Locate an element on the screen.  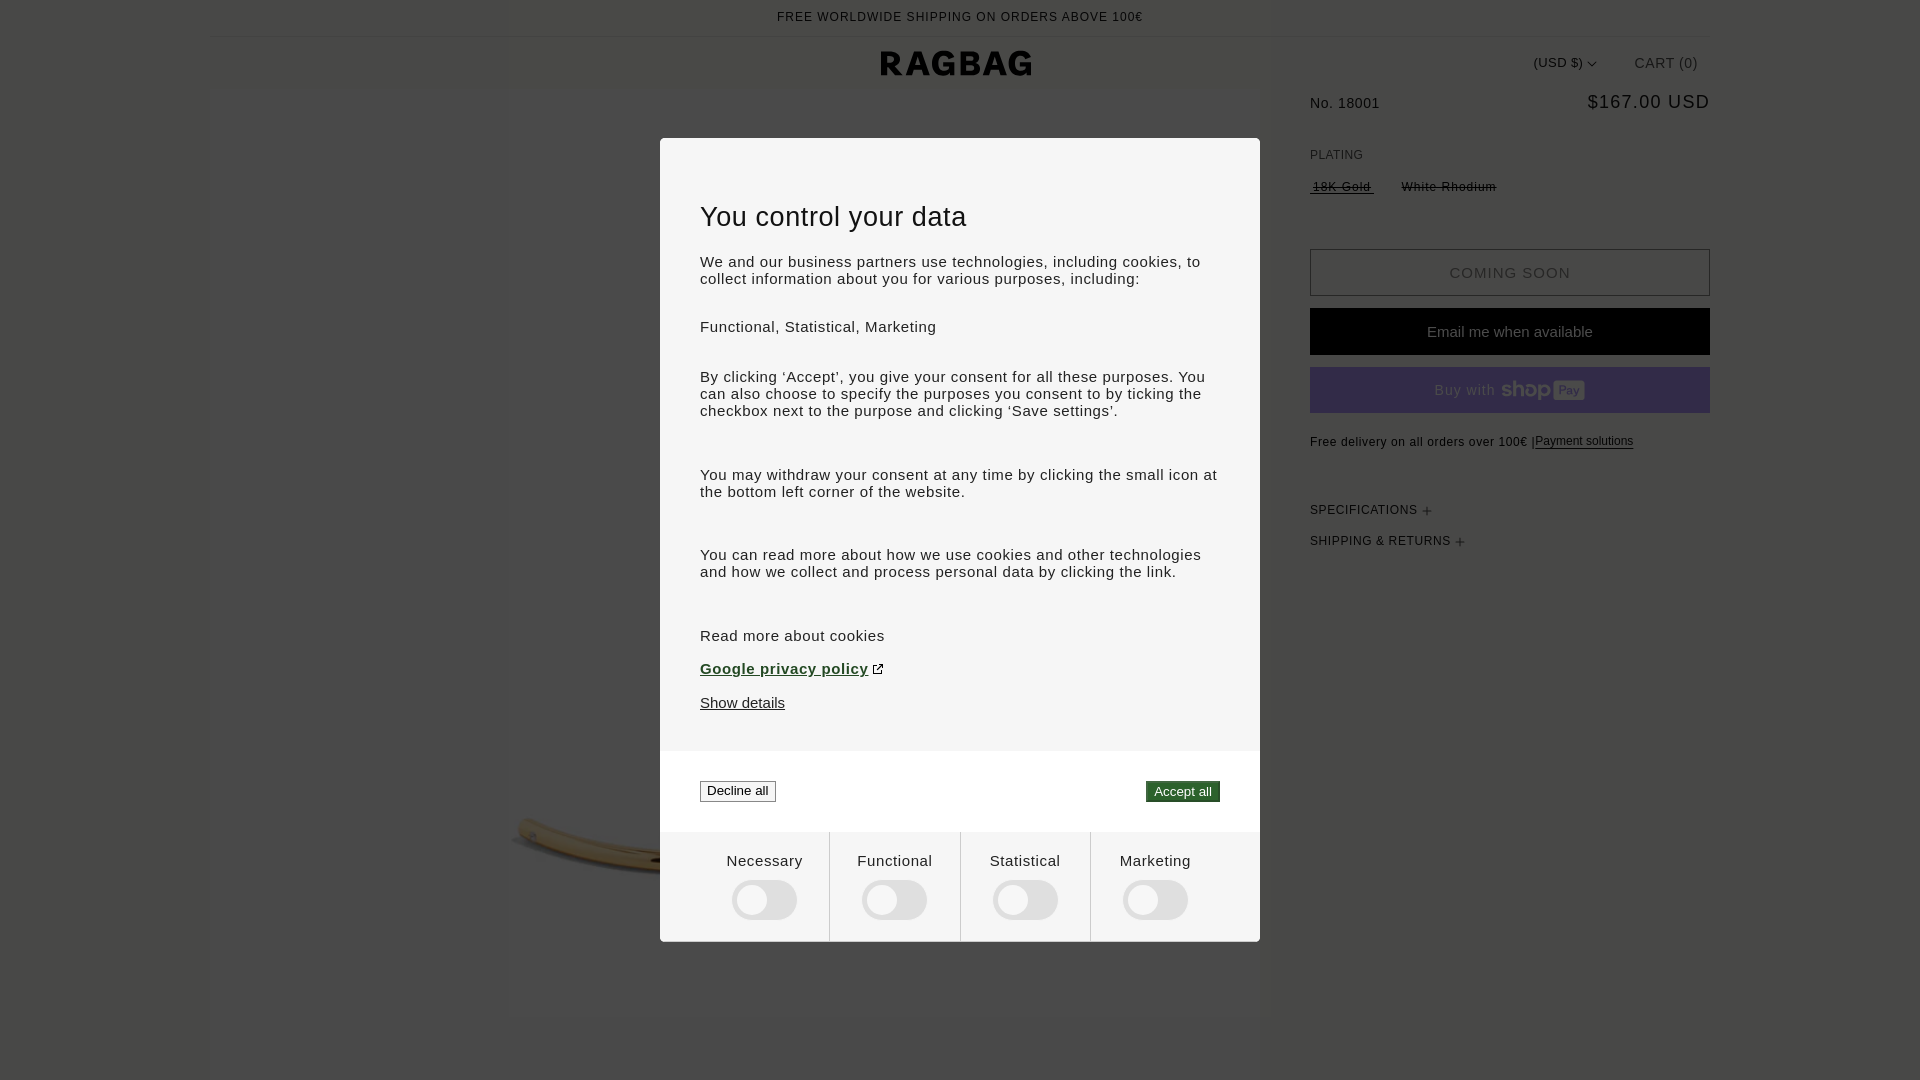
Show details is located at coordinates (742, 702).